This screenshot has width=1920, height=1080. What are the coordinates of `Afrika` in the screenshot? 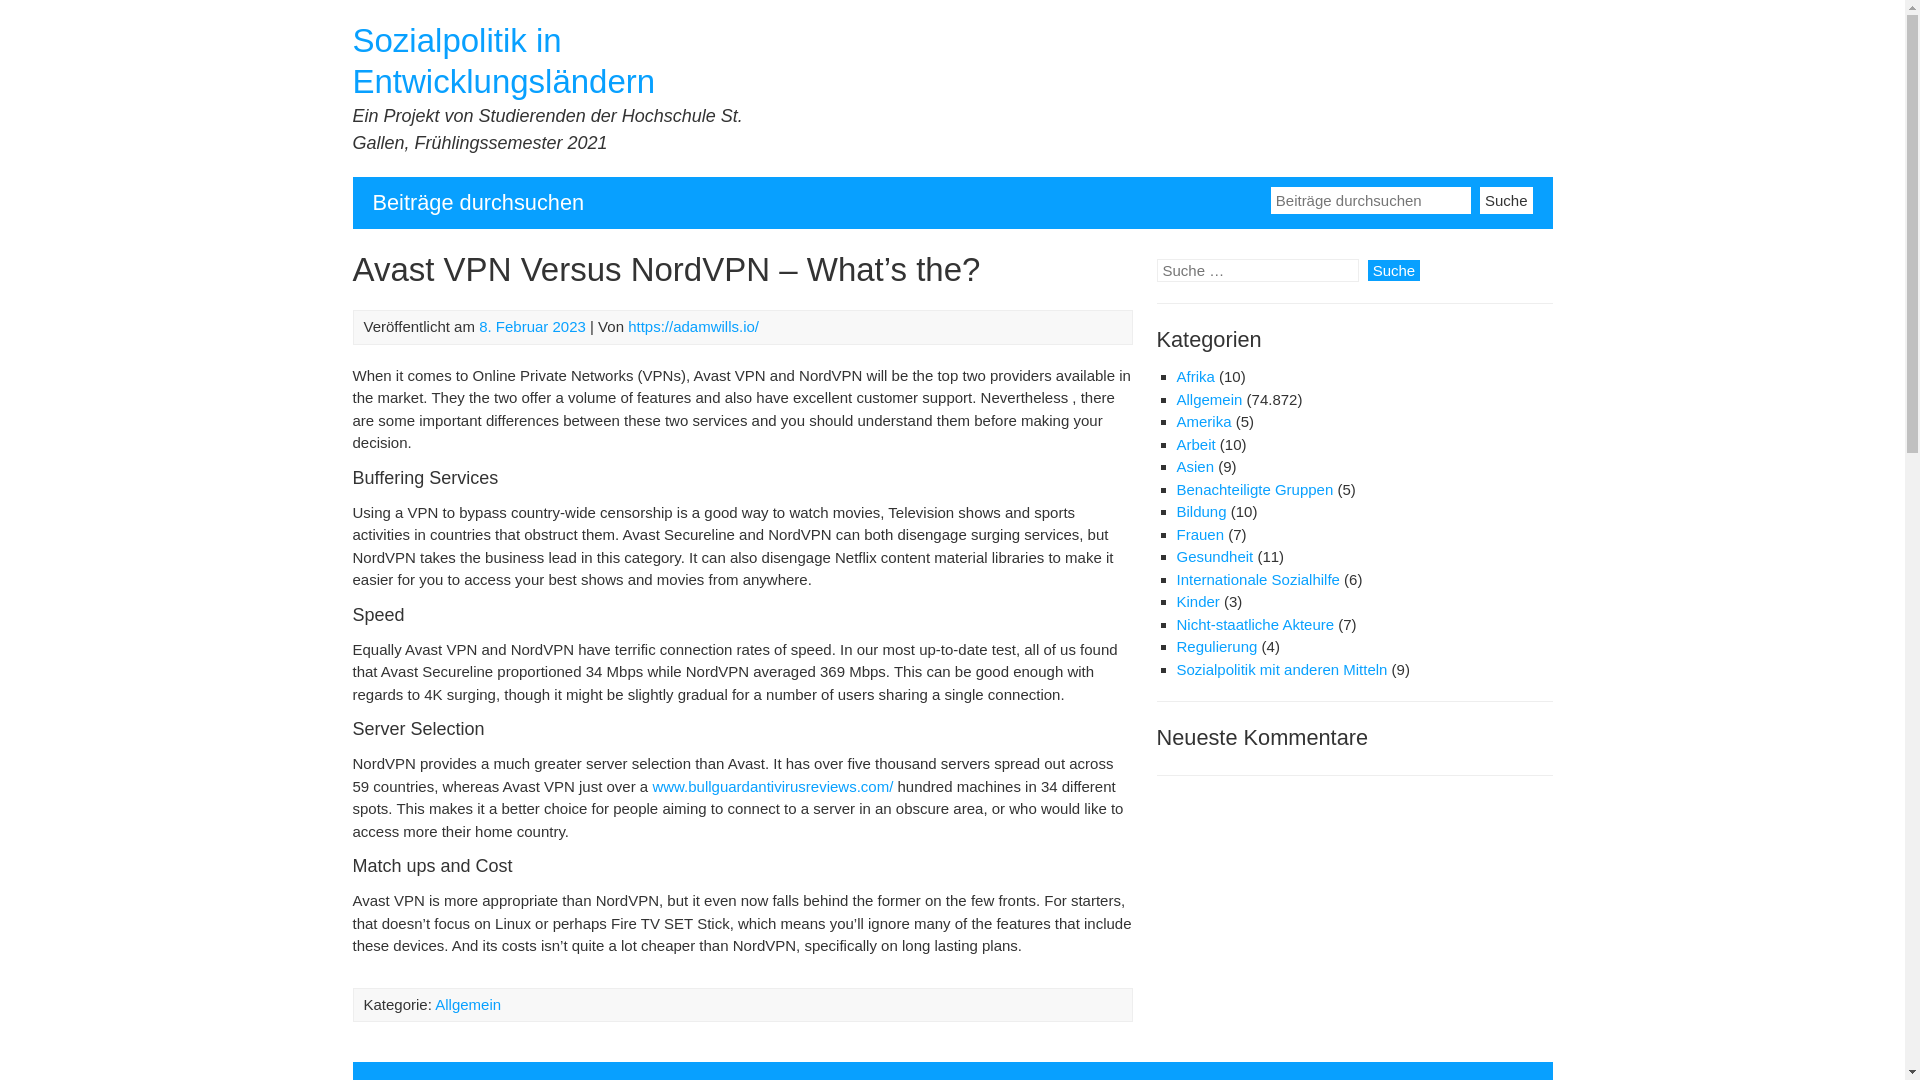 It's located at (1194, 376).